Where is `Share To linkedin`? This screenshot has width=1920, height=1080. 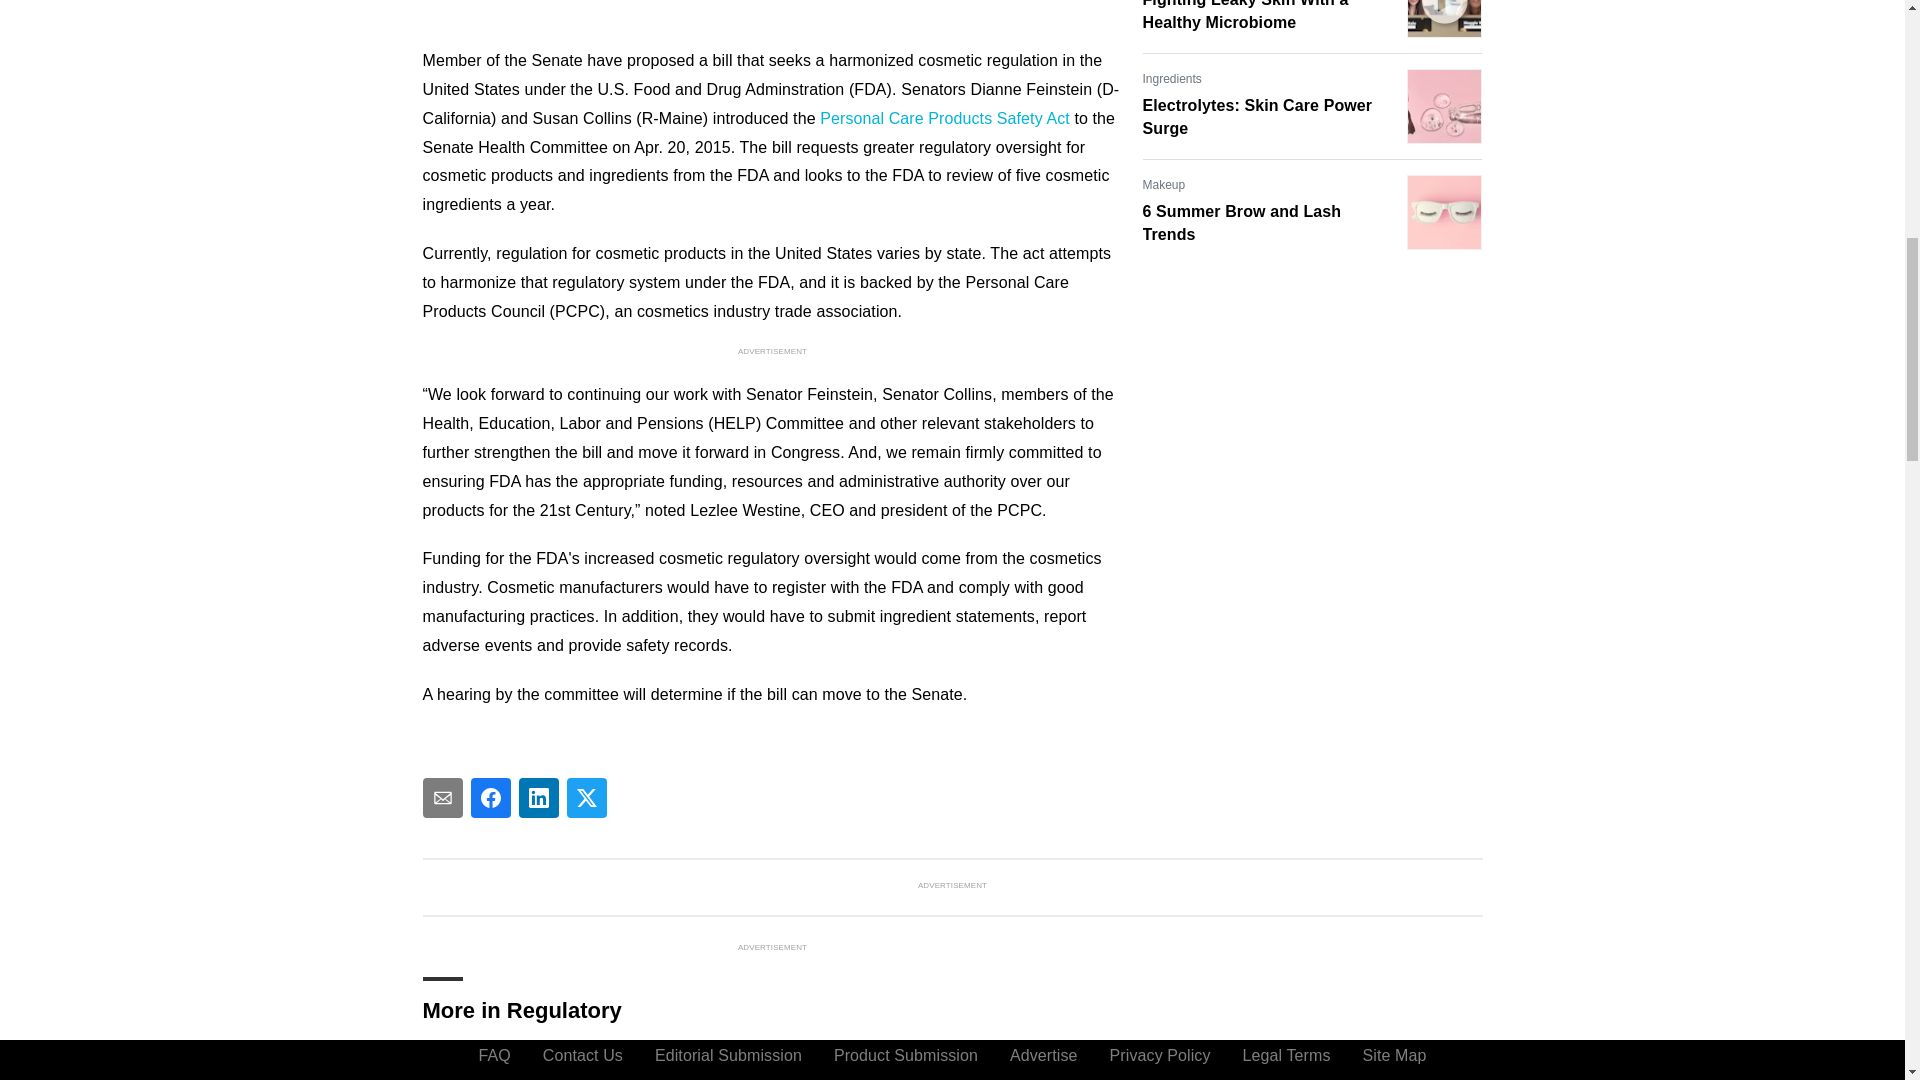 Share To linkedin is located at coordinates (538, 797).